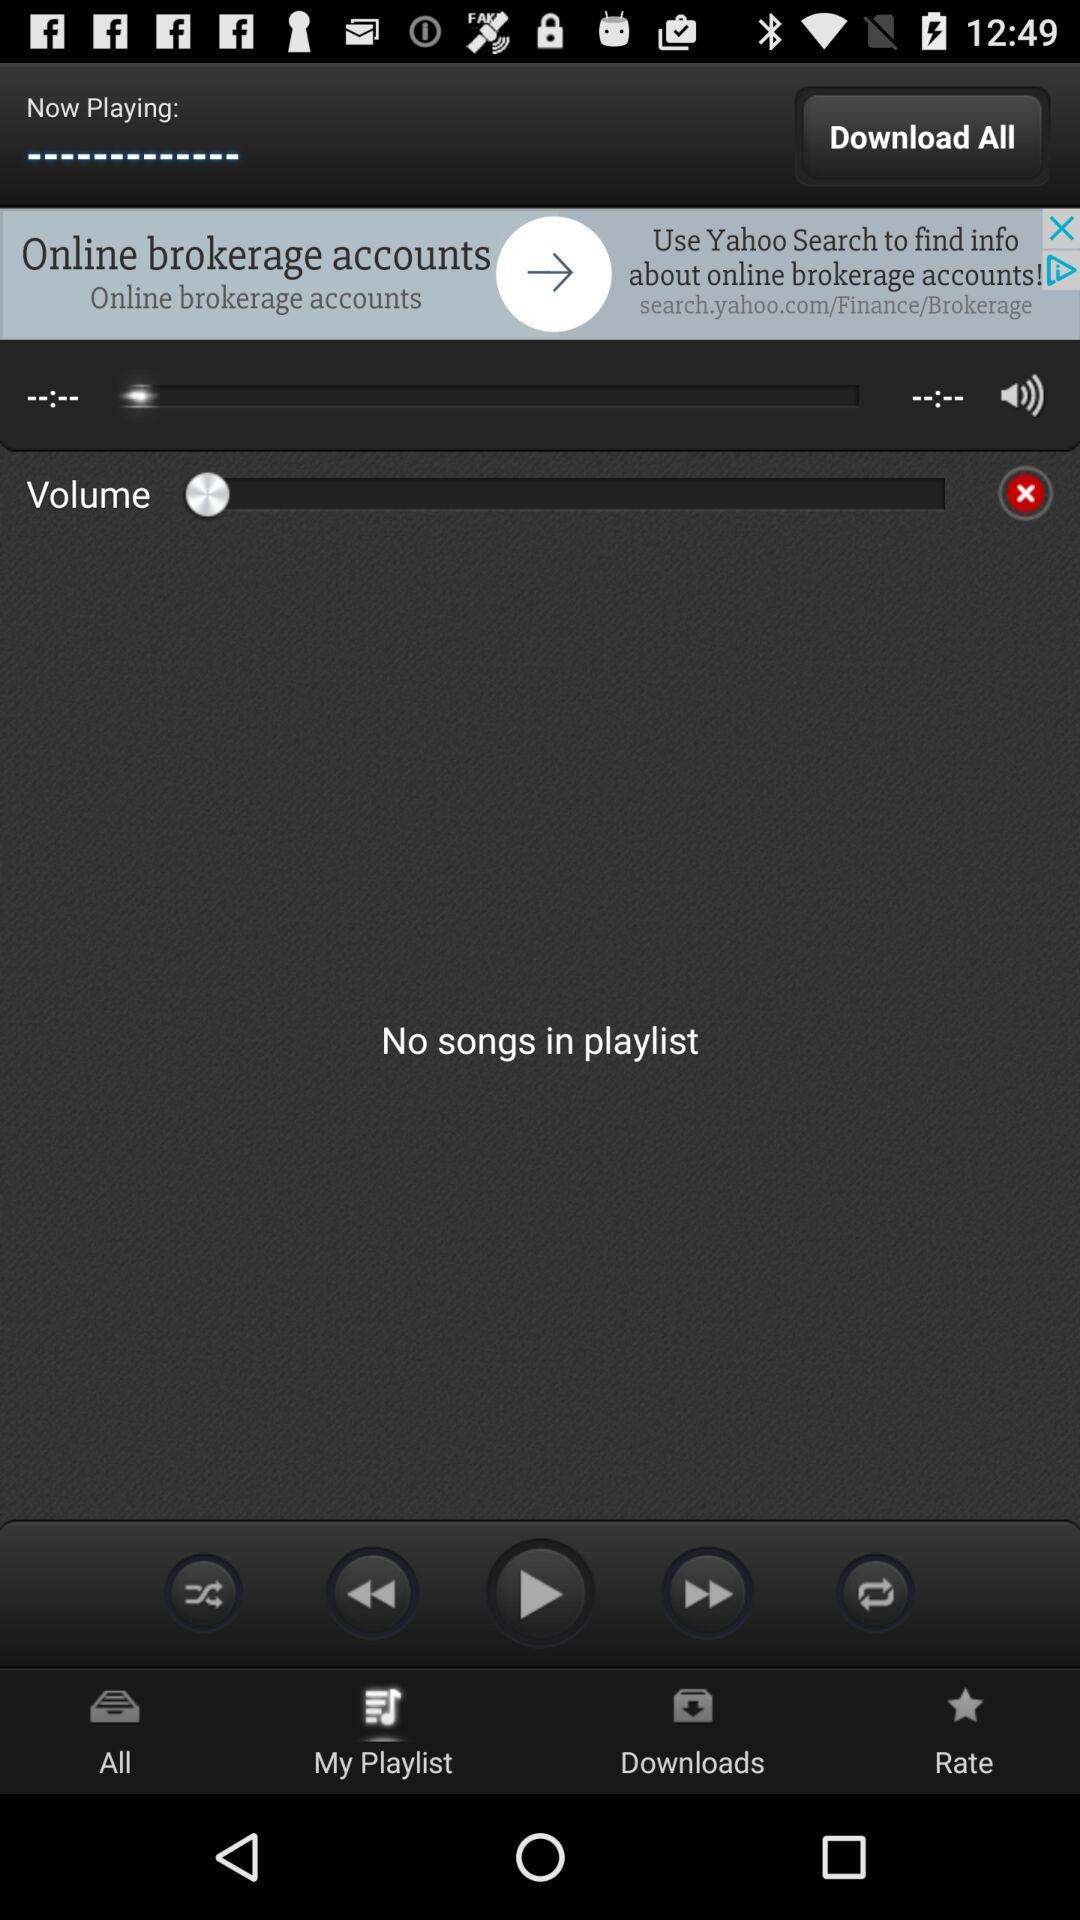  What do you see at coordinates (876, 1592) in the screenshot?
I see `restart song` at bounding box center [876, 1592].